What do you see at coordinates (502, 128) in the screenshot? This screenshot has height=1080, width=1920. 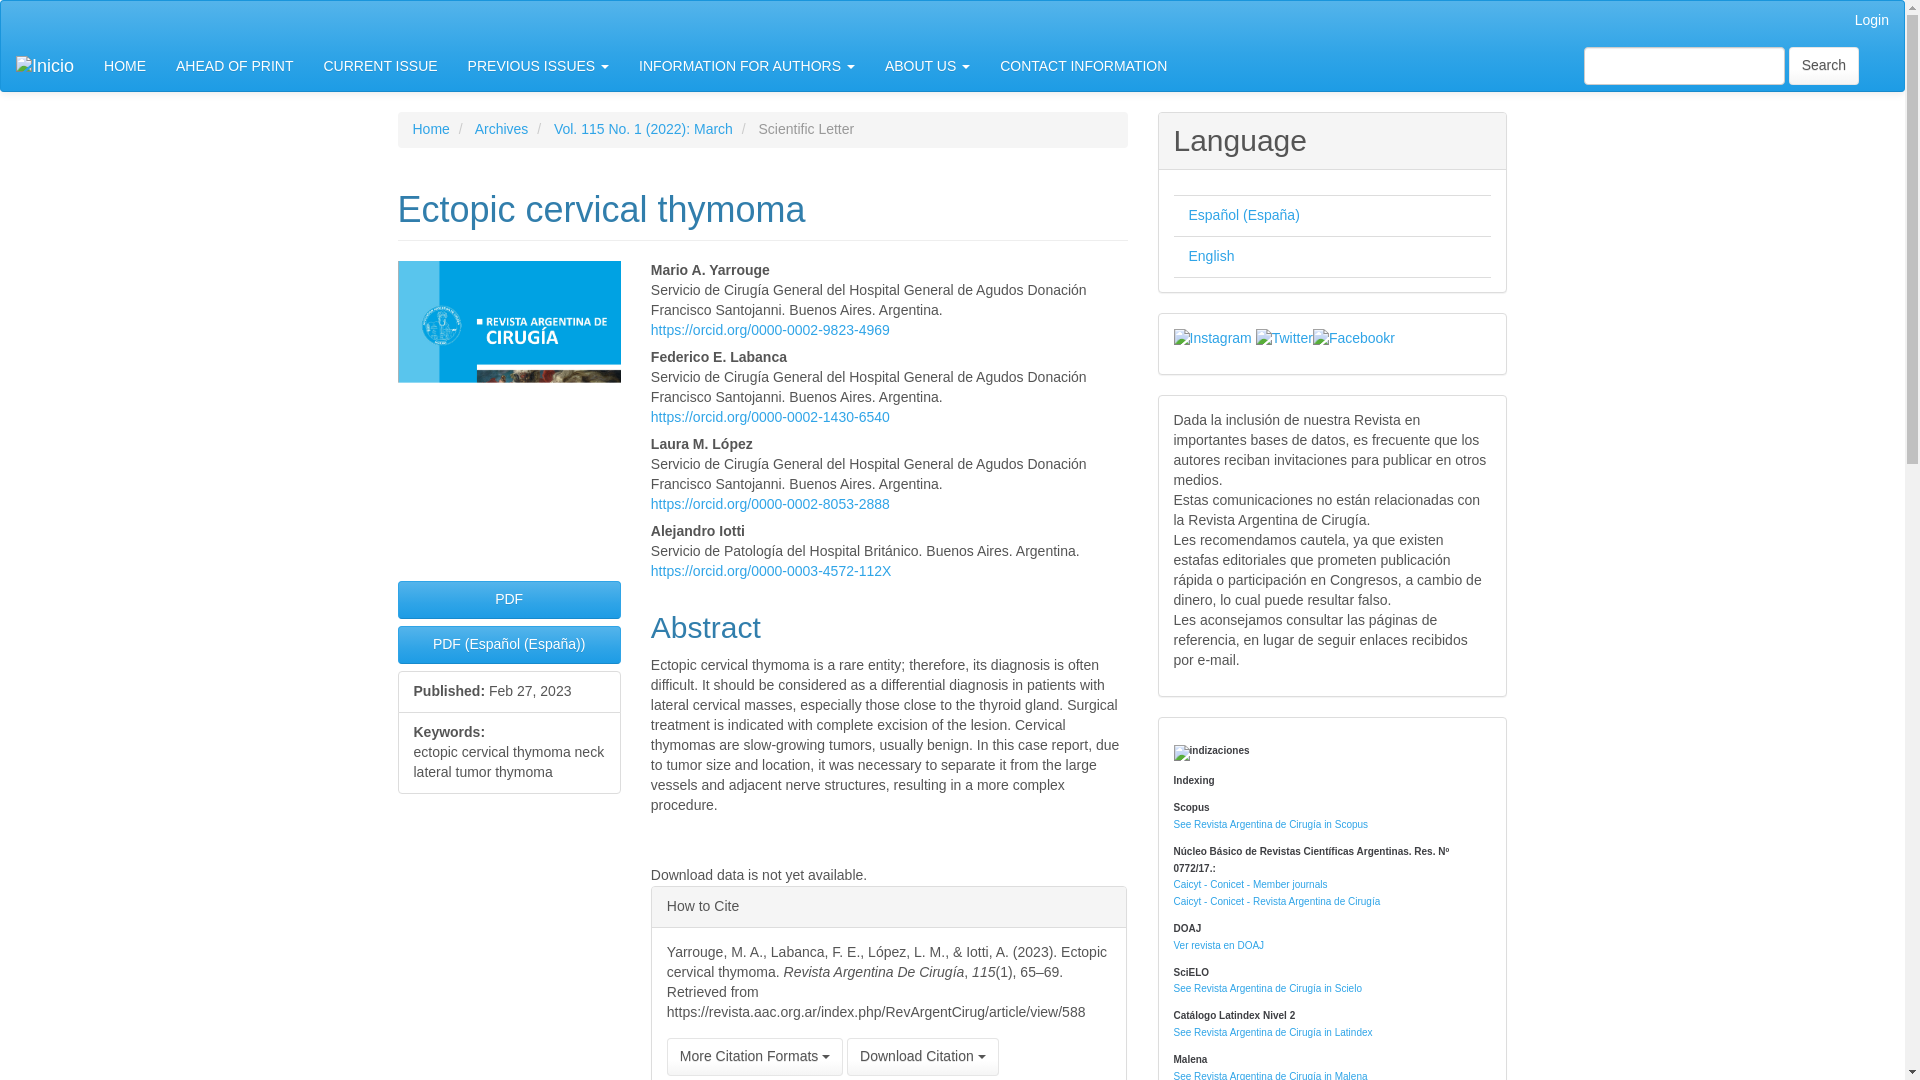 I see `Archives` at bounding box center [502, 128].